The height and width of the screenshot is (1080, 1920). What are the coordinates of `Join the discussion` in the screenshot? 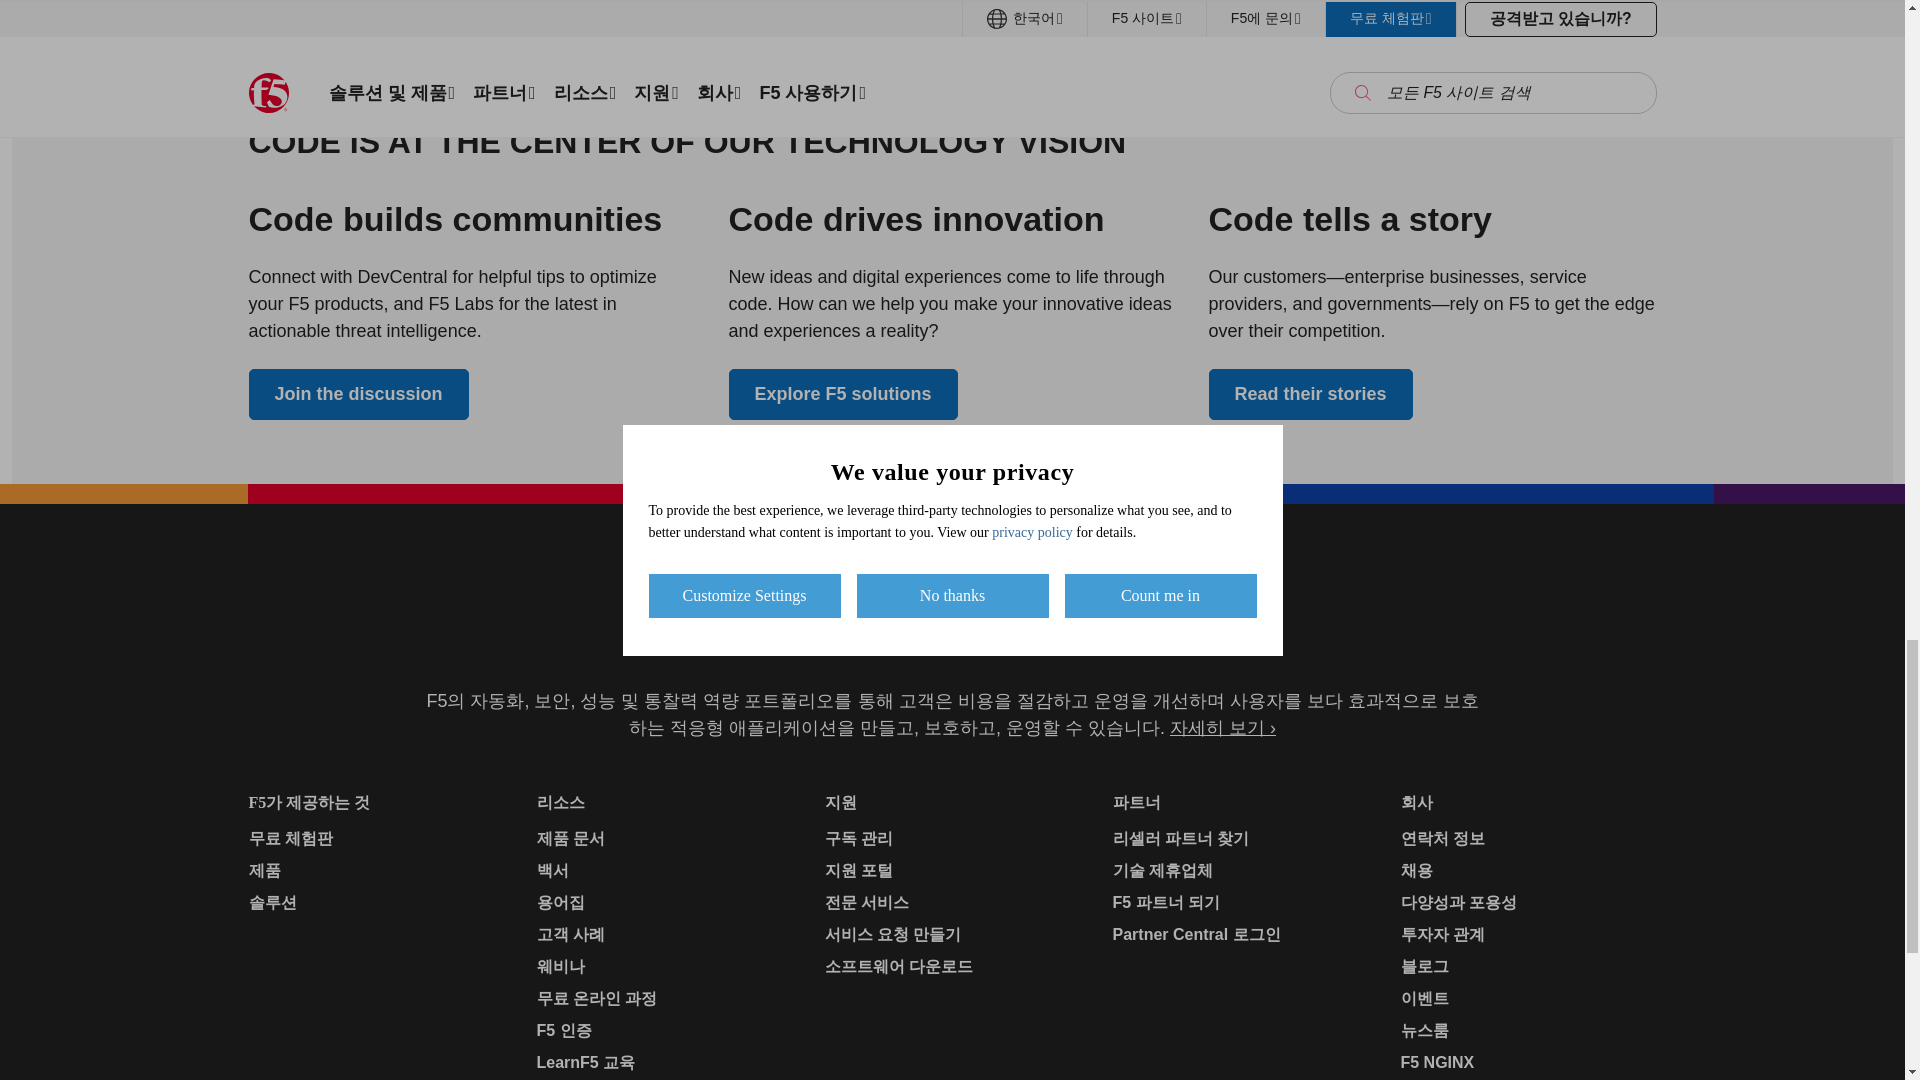 It's located at (358, 394).